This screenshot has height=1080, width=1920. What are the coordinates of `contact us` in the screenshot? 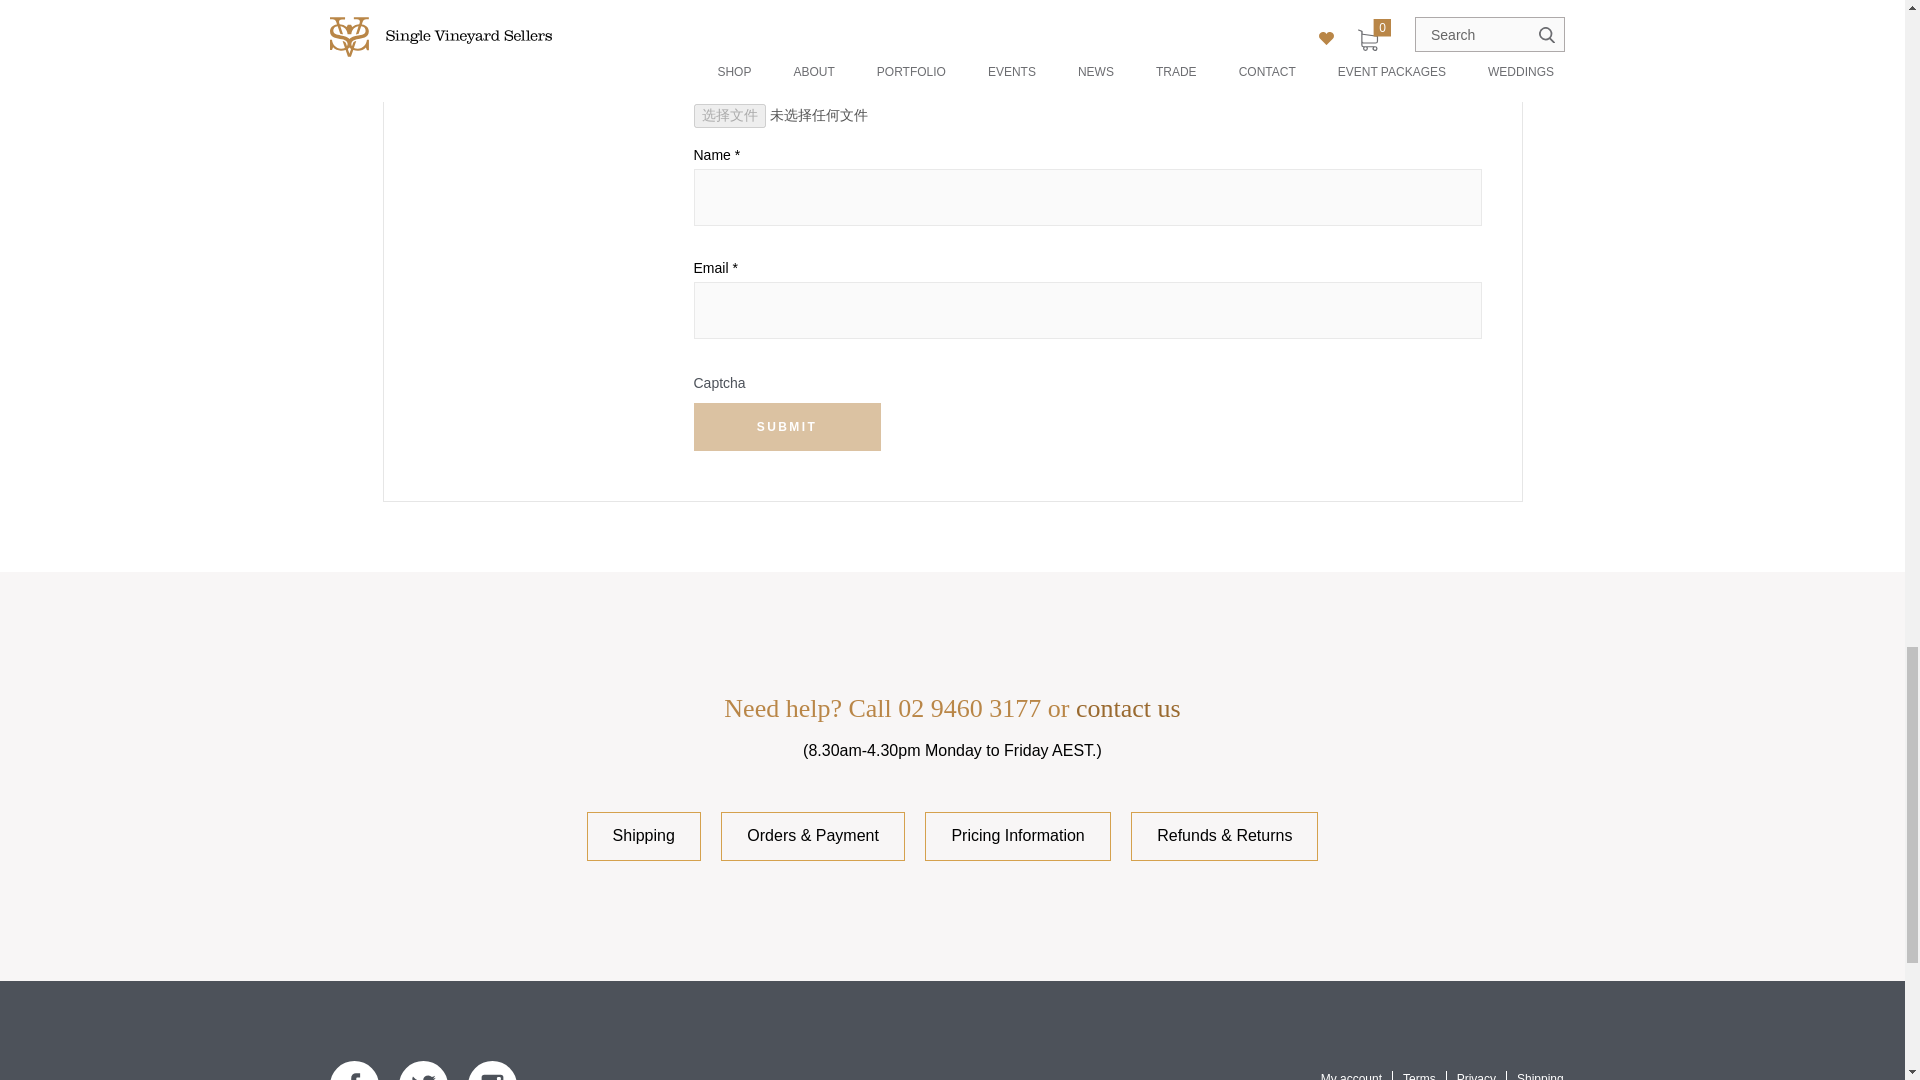 It's located at (1128, 708).